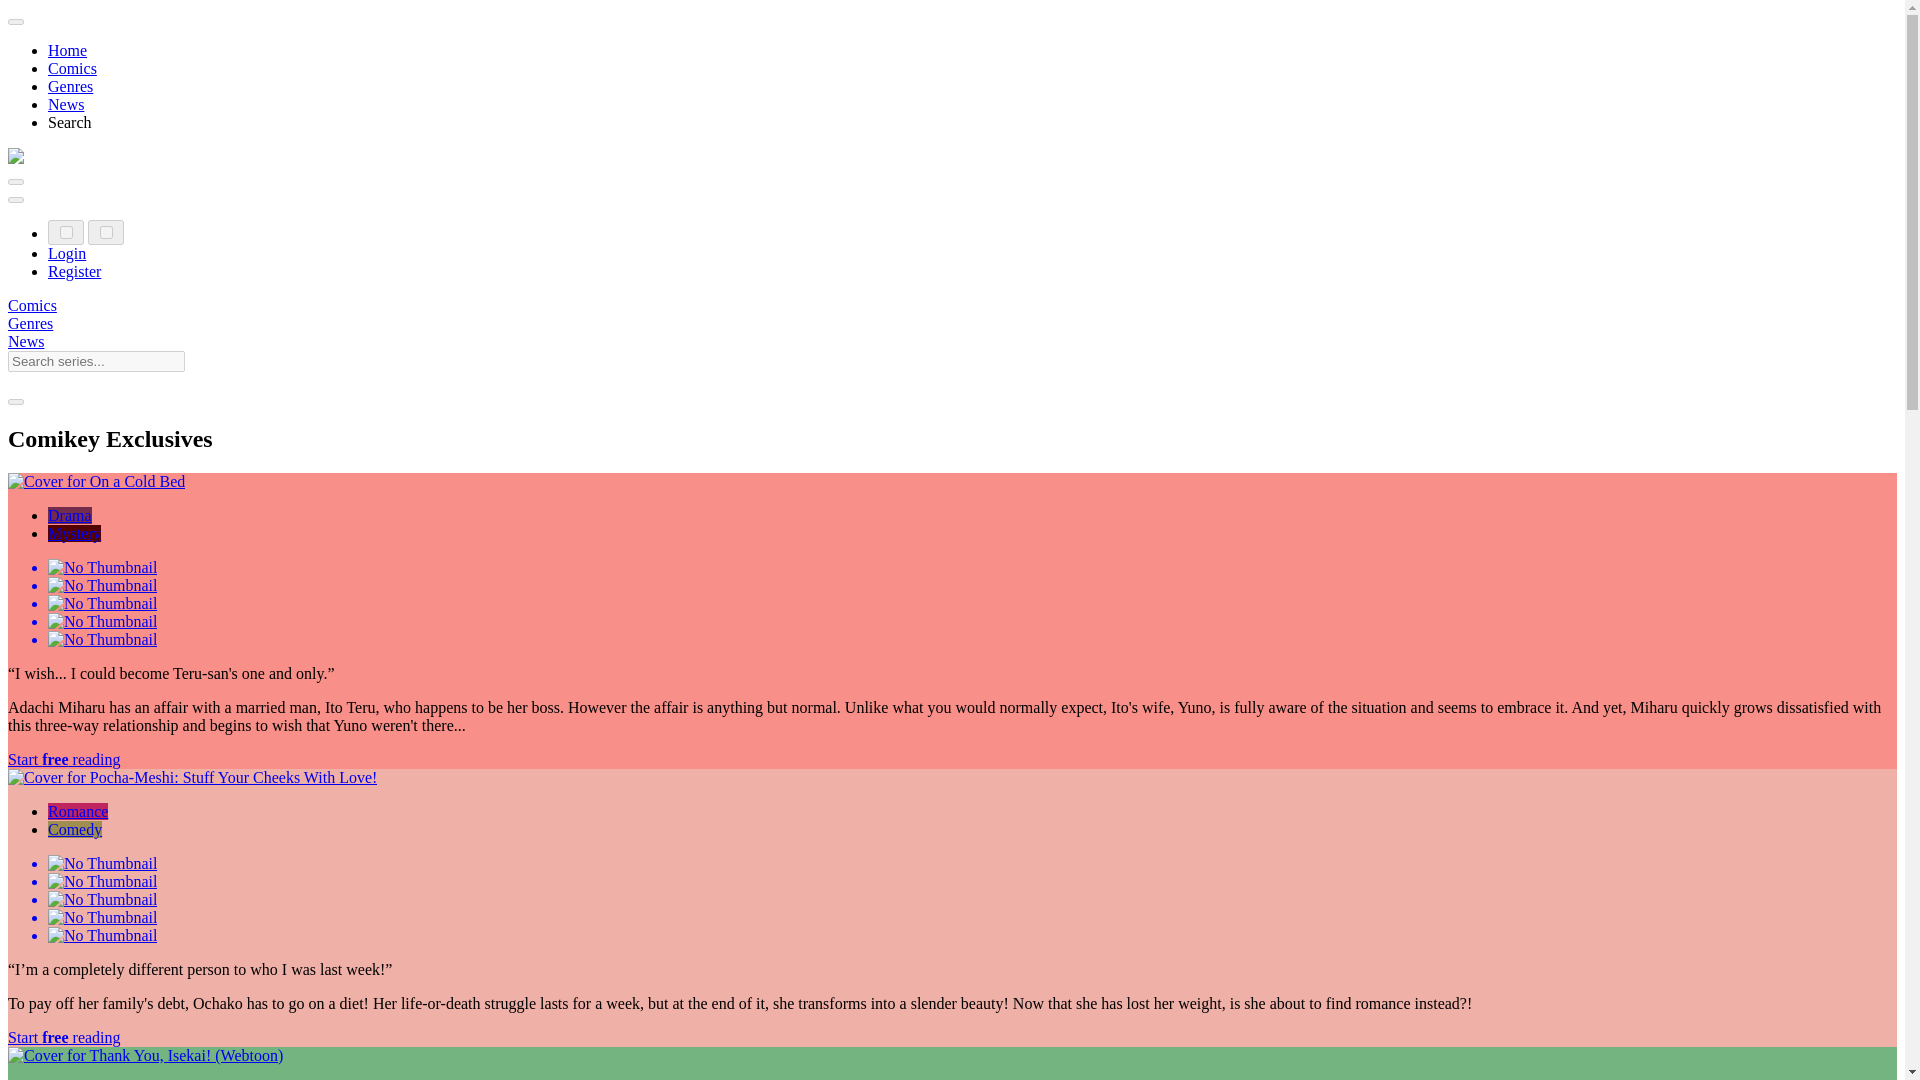 This screenshot has width=1920, height=1080. Describe the element at coordinates (70, 514) in the screenshot. I see `To be or not to be...` at that location.